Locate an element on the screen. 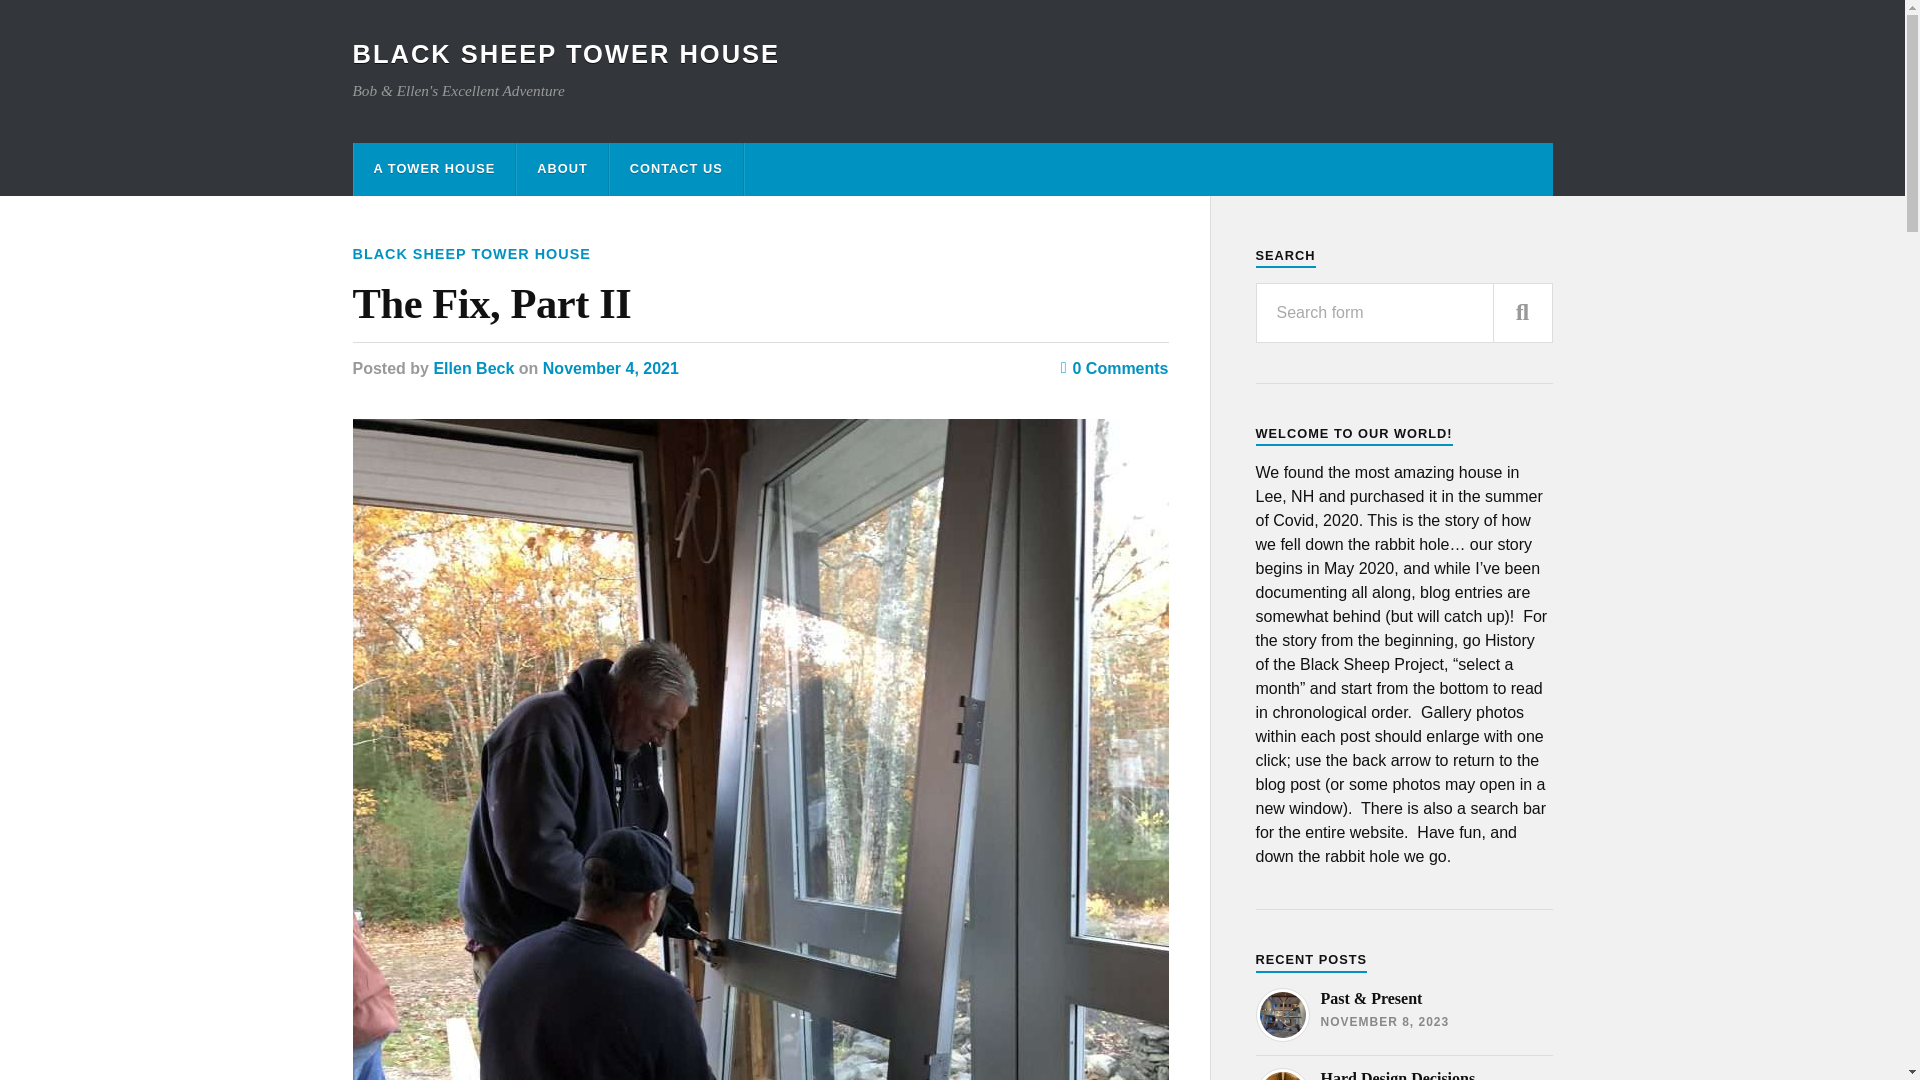 The width and height of the screenshot is (1920, 1080). A TOWER HOUSE is located at coordinates (434, 168).